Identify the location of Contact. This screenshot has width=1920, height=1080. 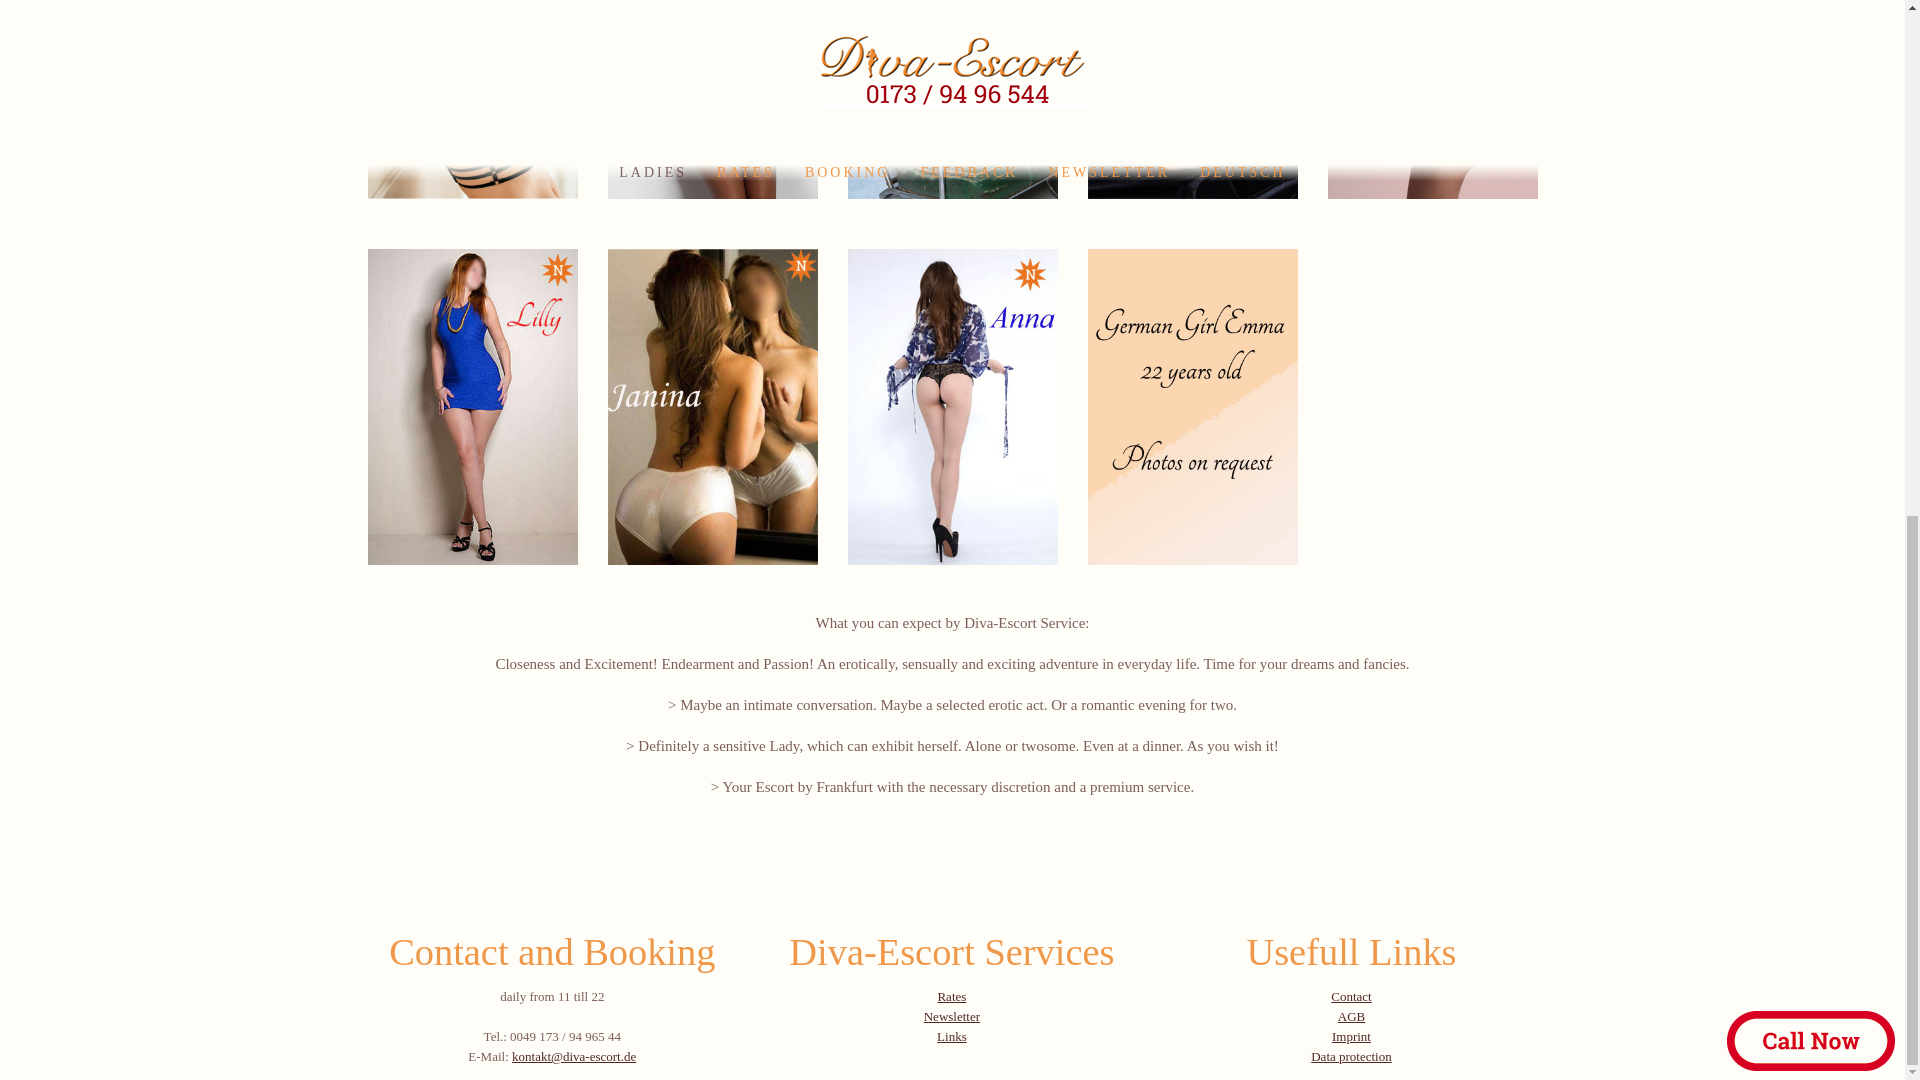
(1350, 996).